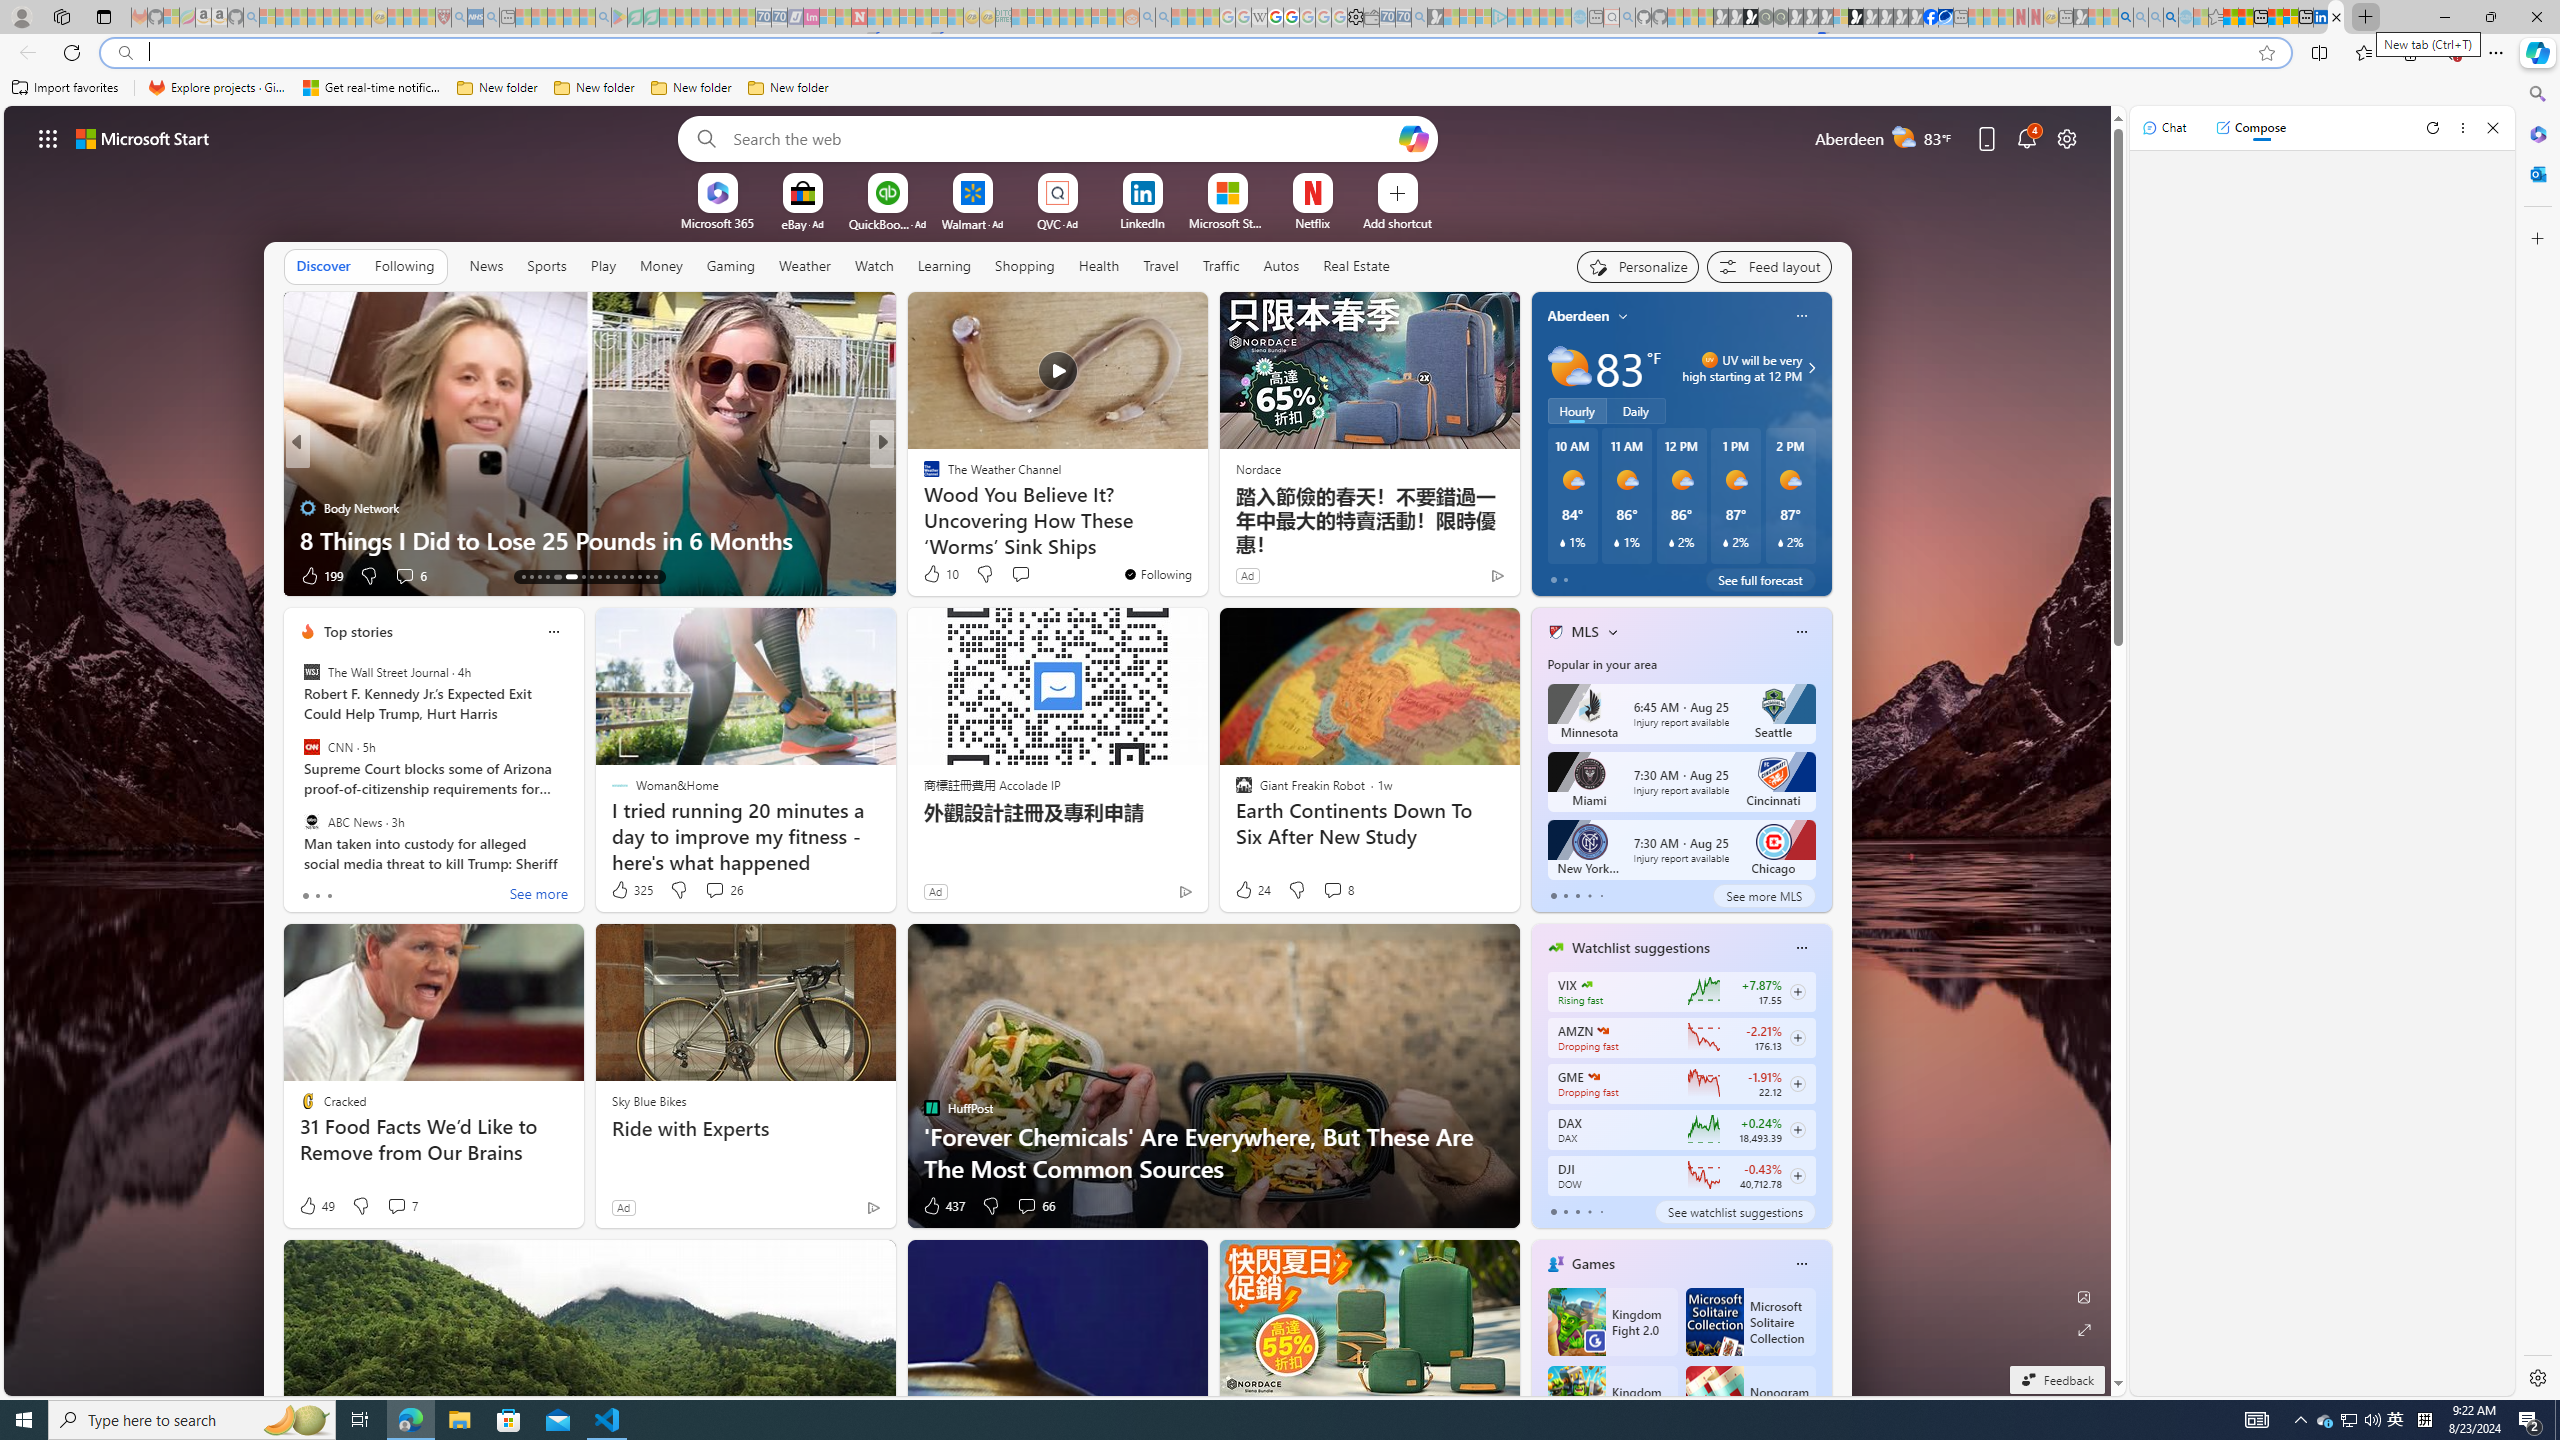 The image size is (2560, 1440). What do you see at coordinates (933, 576) in the screenshot?
I see `76 Like` at bounding box center [933, 576].